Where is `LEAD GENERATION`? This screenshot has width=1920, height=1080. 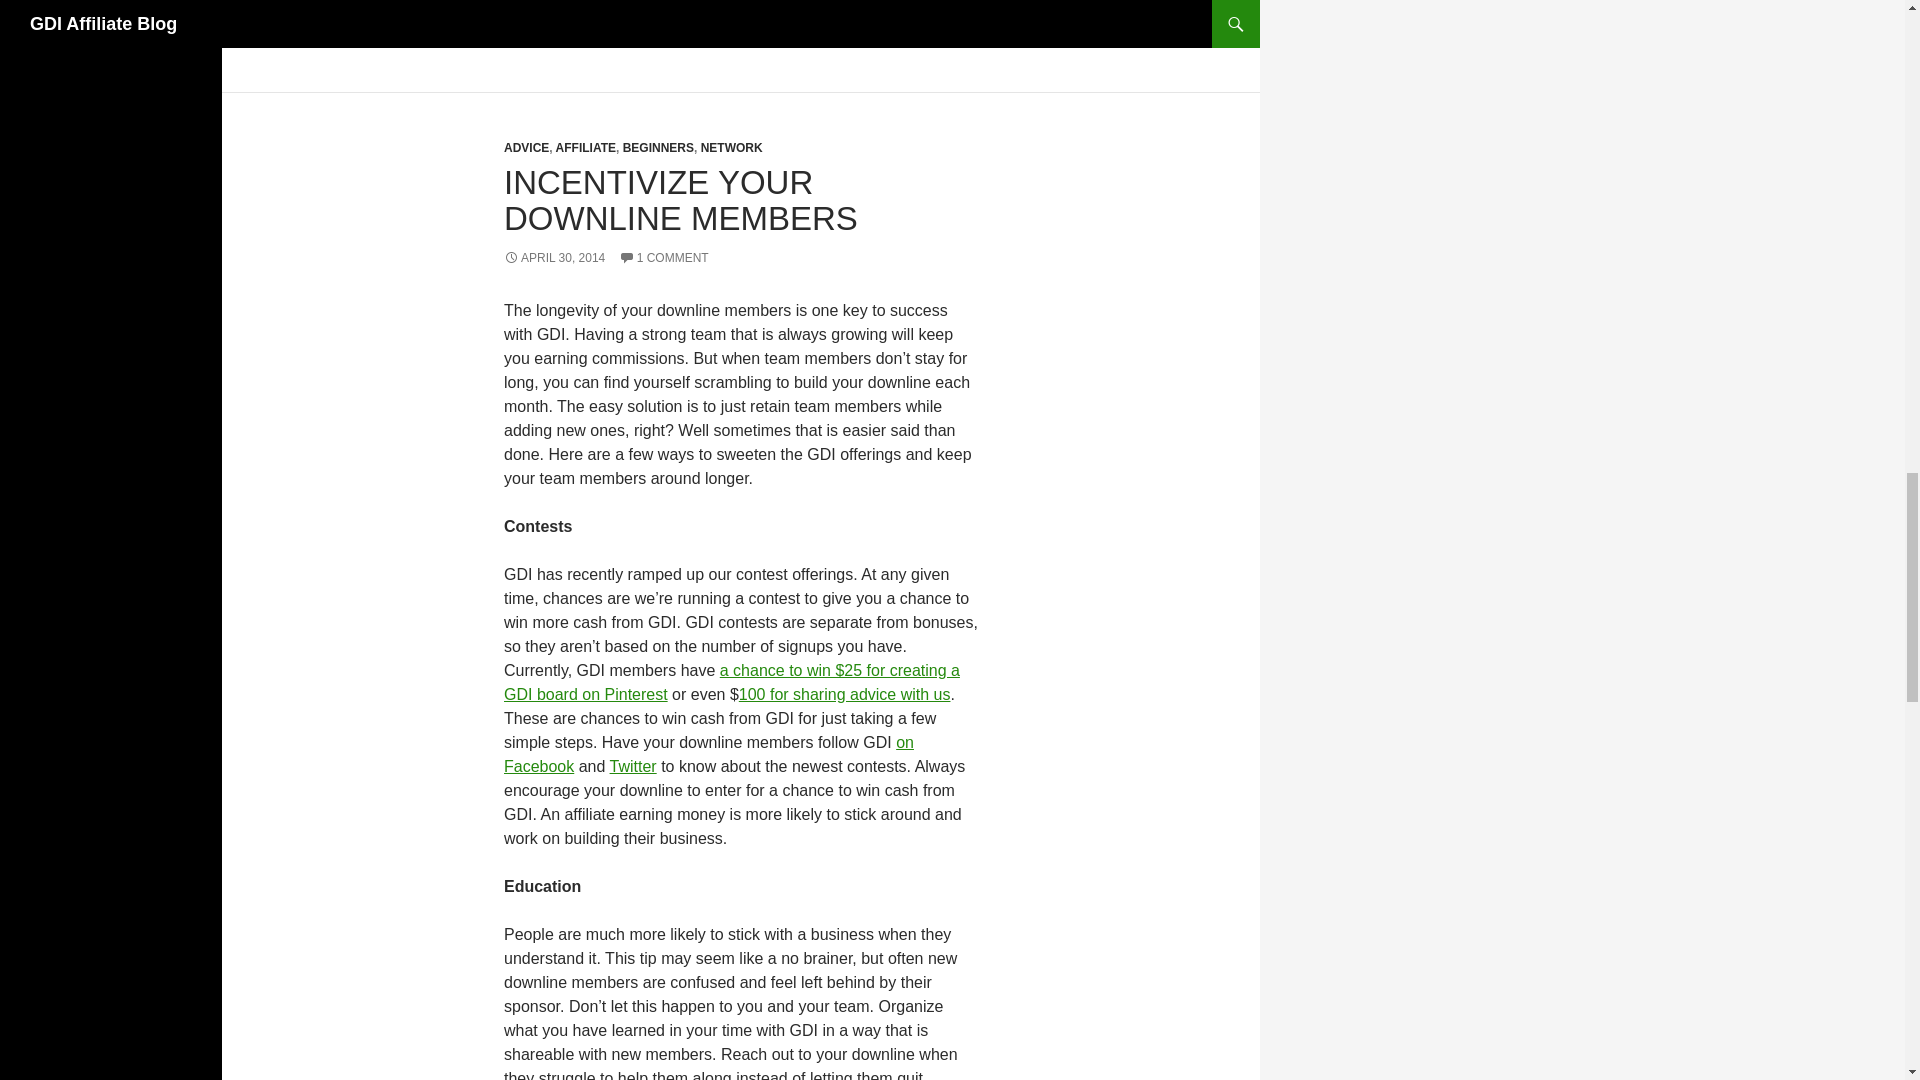
LEAD GENERATION is located at coordinates (574, 9).